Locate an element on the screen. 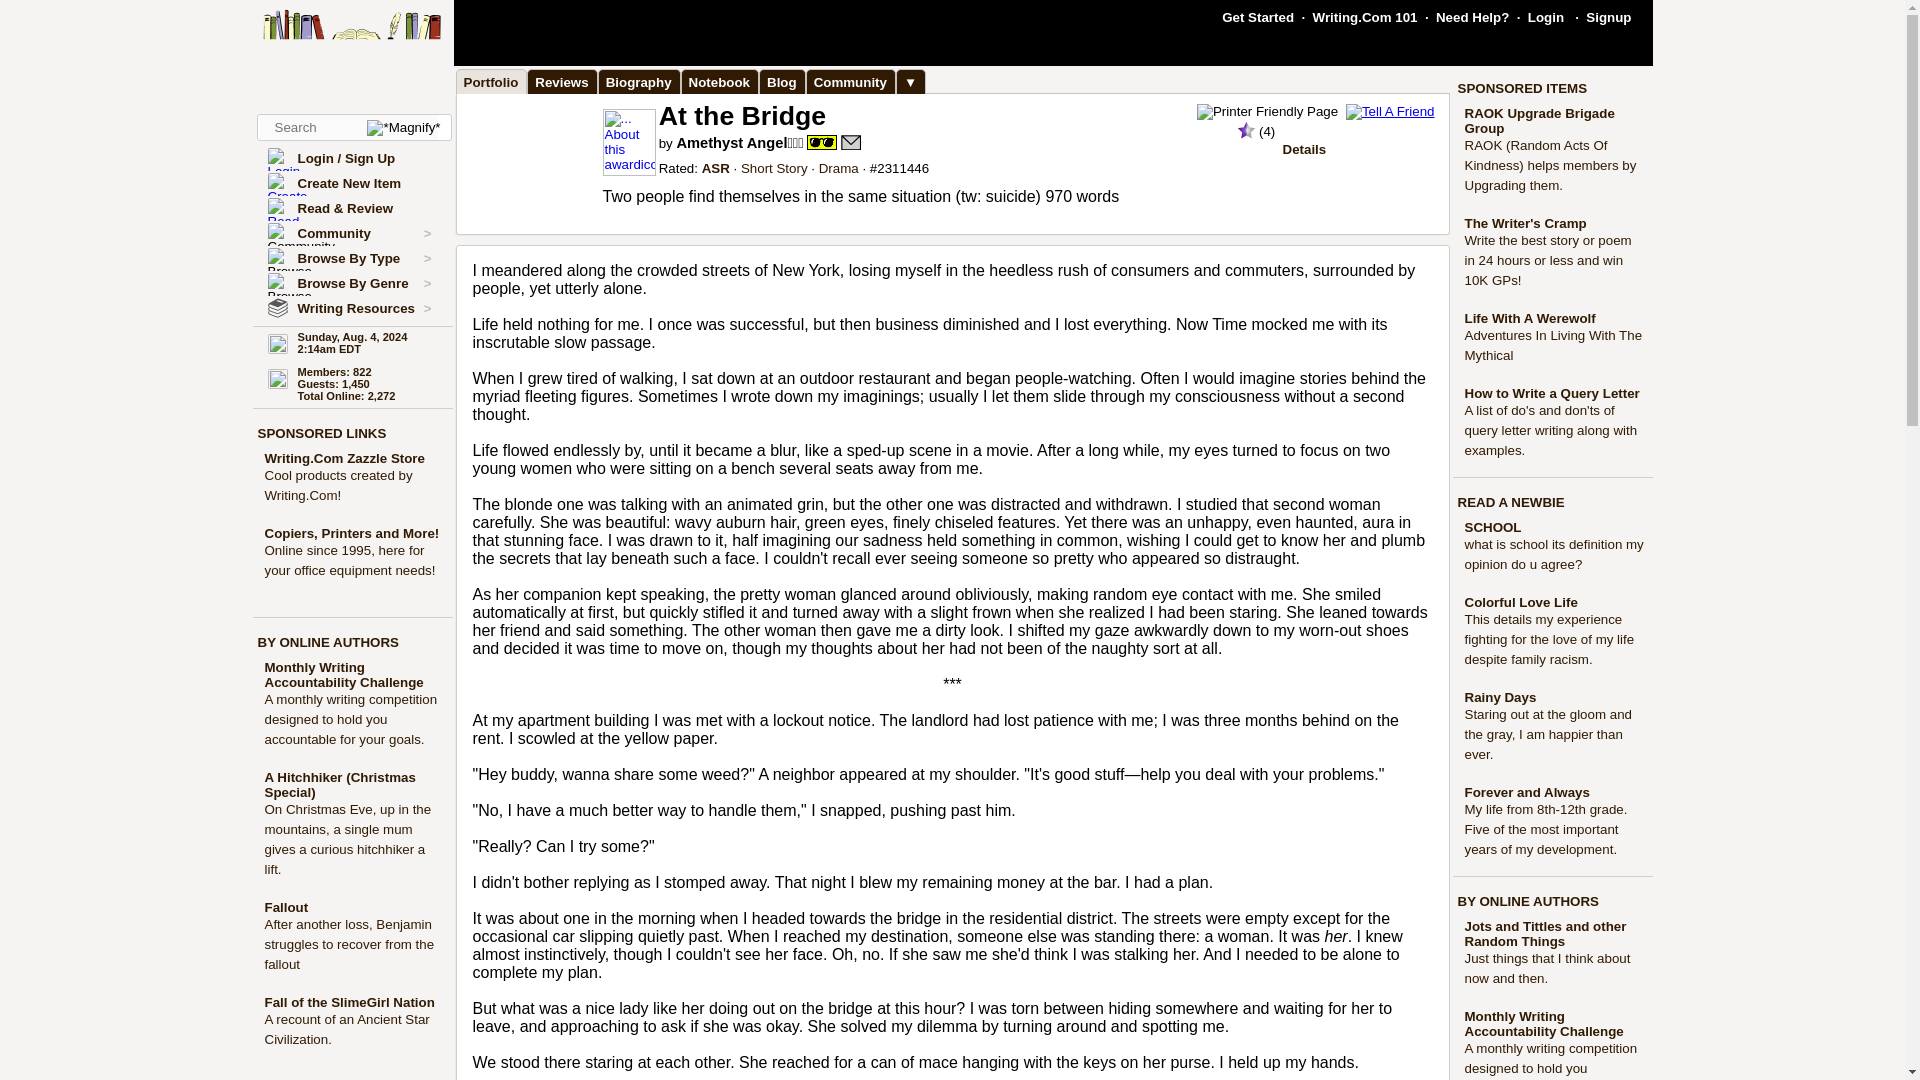 The image size is (1920, 1080). Writing.Com 101 is located at coordinates (1366, 16).